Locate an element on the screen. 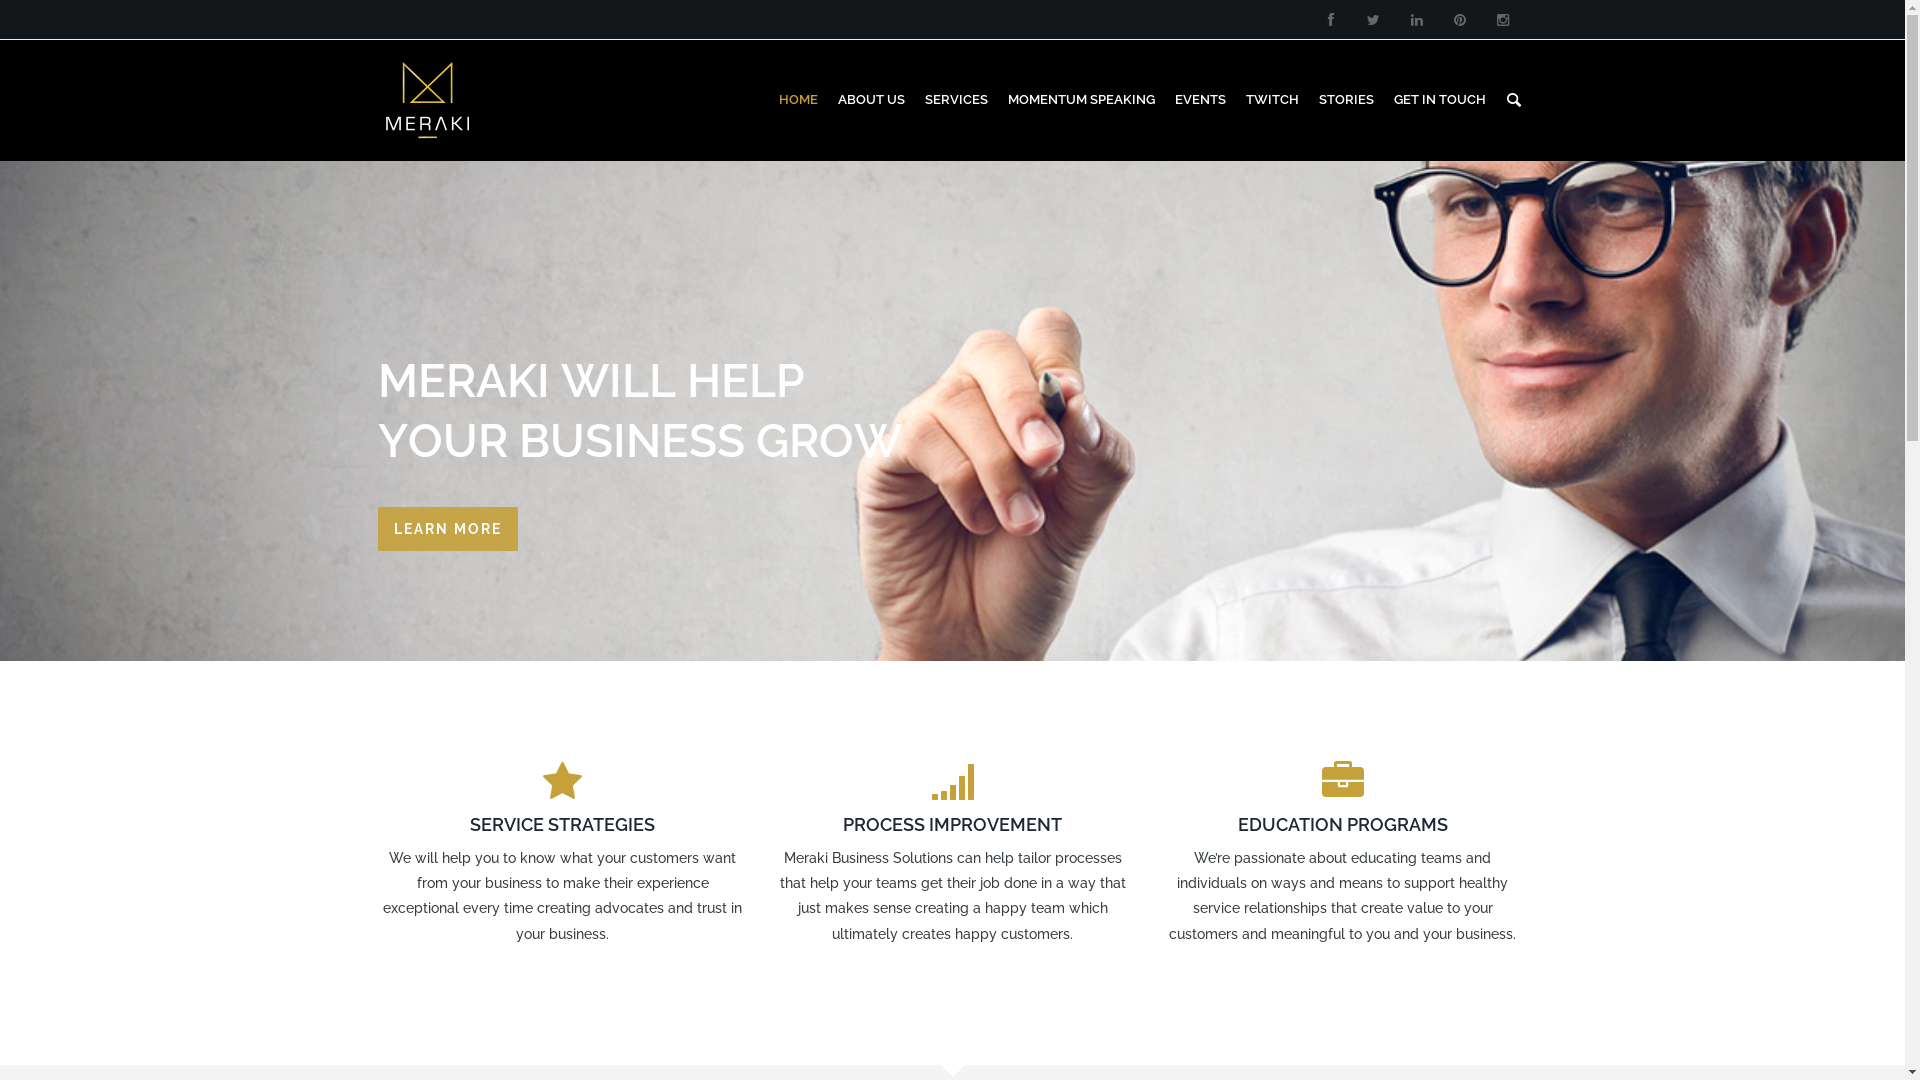 The width and height of the screenshot is (1920, 1080). ABOUT US is located at coordinates (872, 100).